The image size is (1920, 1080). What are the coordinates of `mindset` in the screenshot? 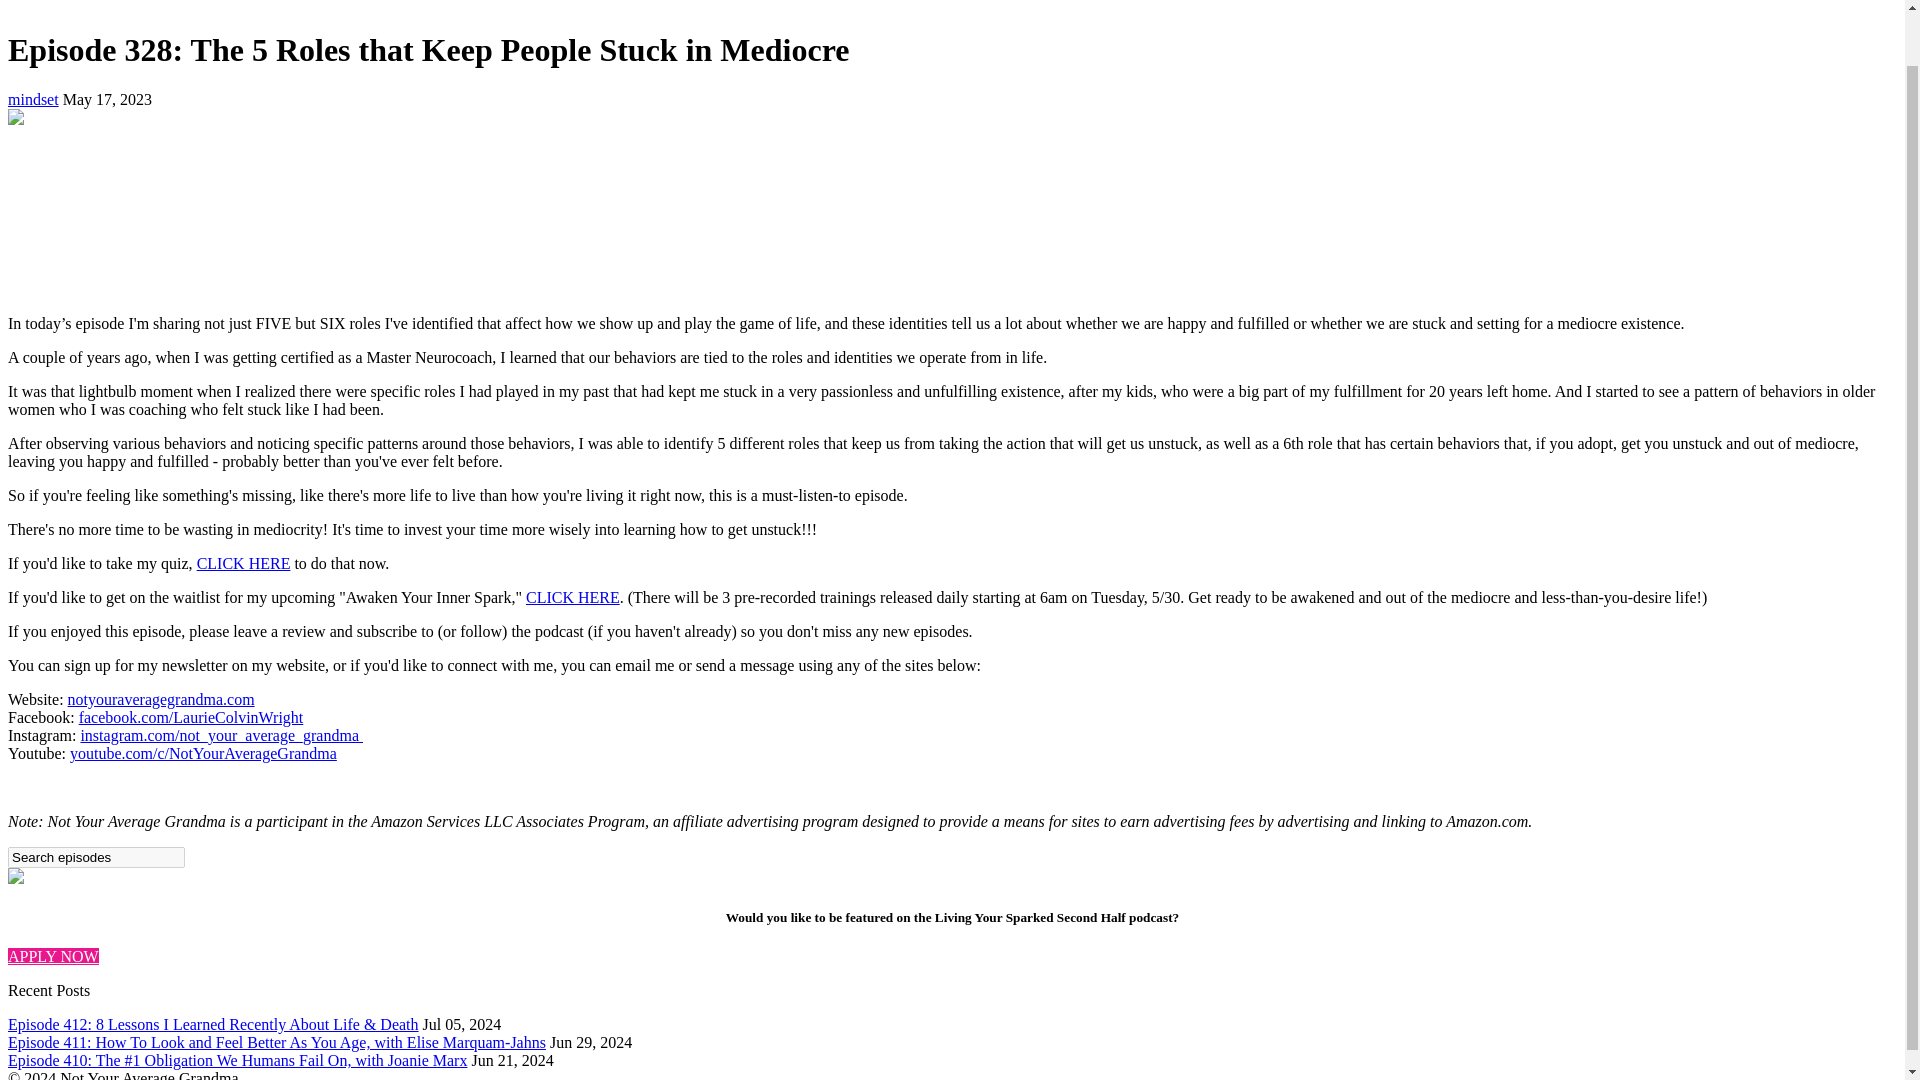 It's located at (33, 99).